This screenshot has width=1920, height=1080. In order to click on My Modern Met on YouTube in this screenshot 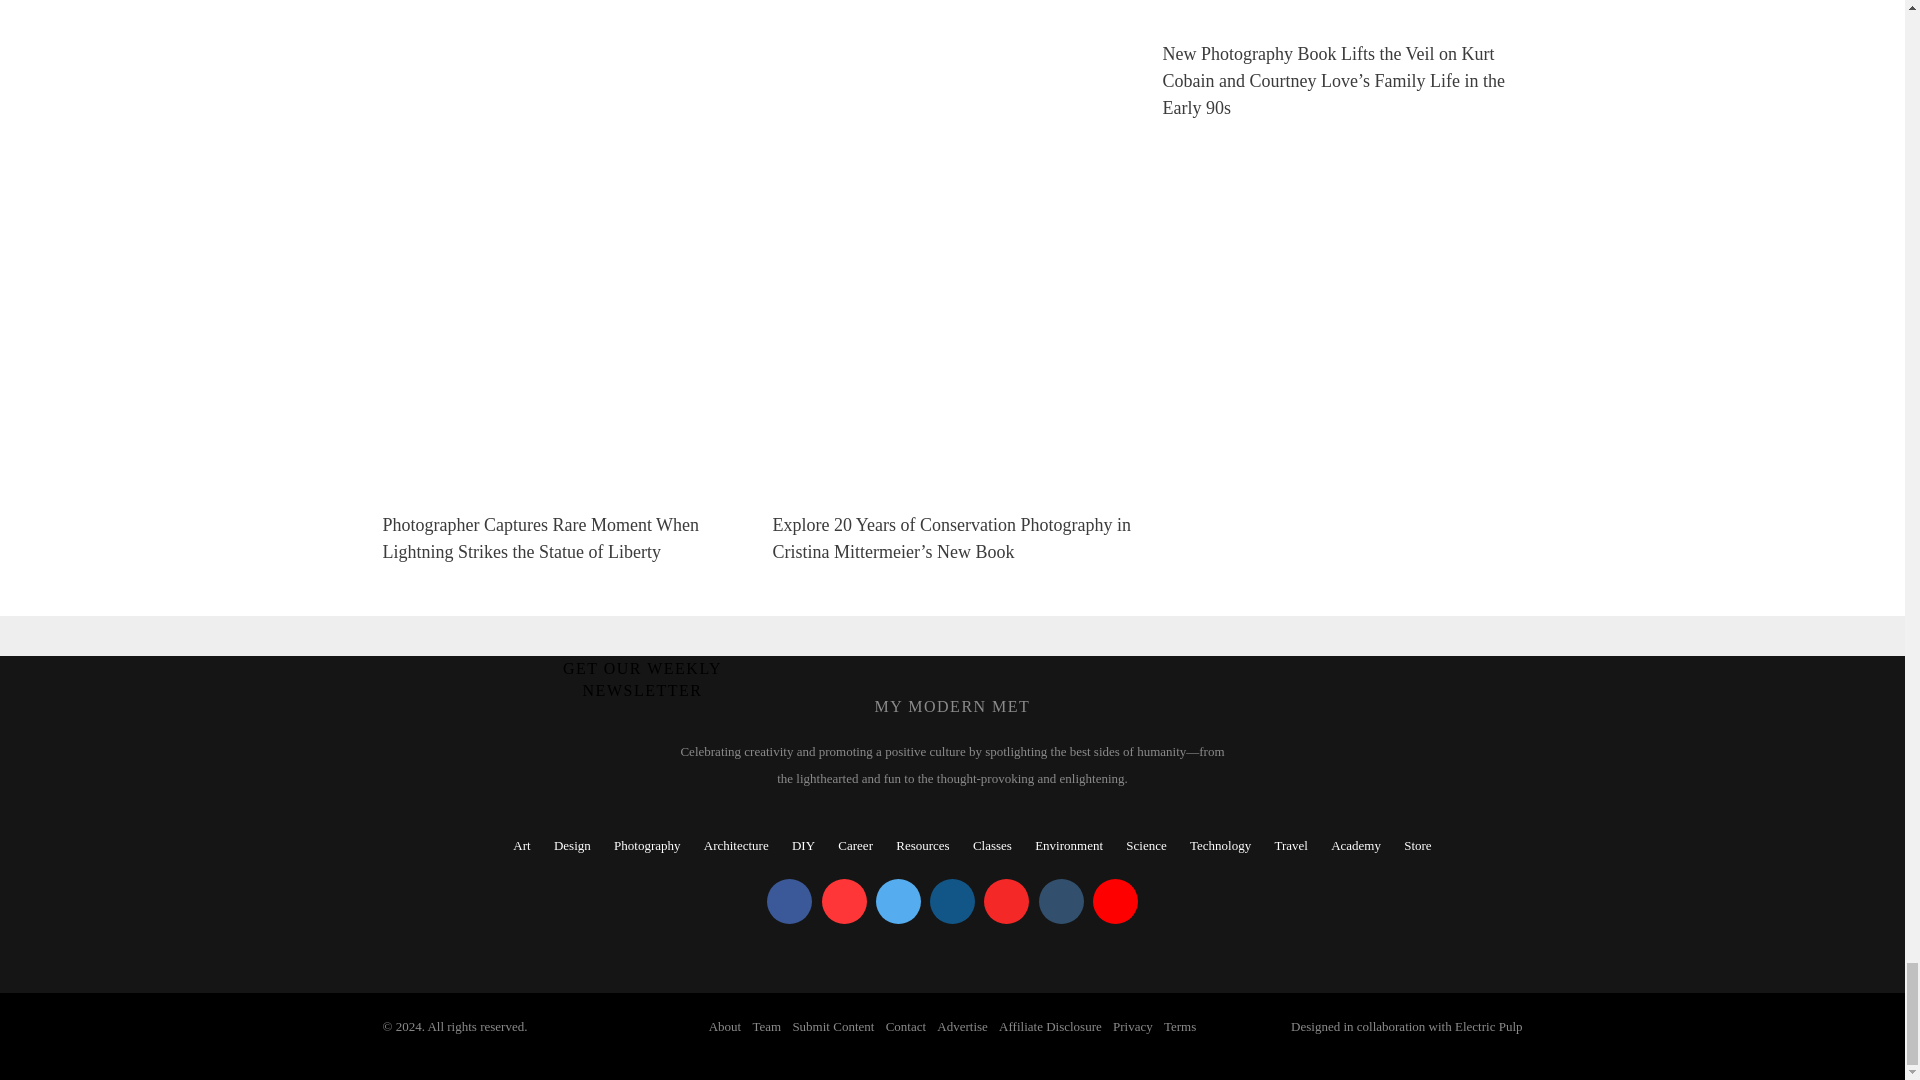, I will do `click(1115, 902)`.